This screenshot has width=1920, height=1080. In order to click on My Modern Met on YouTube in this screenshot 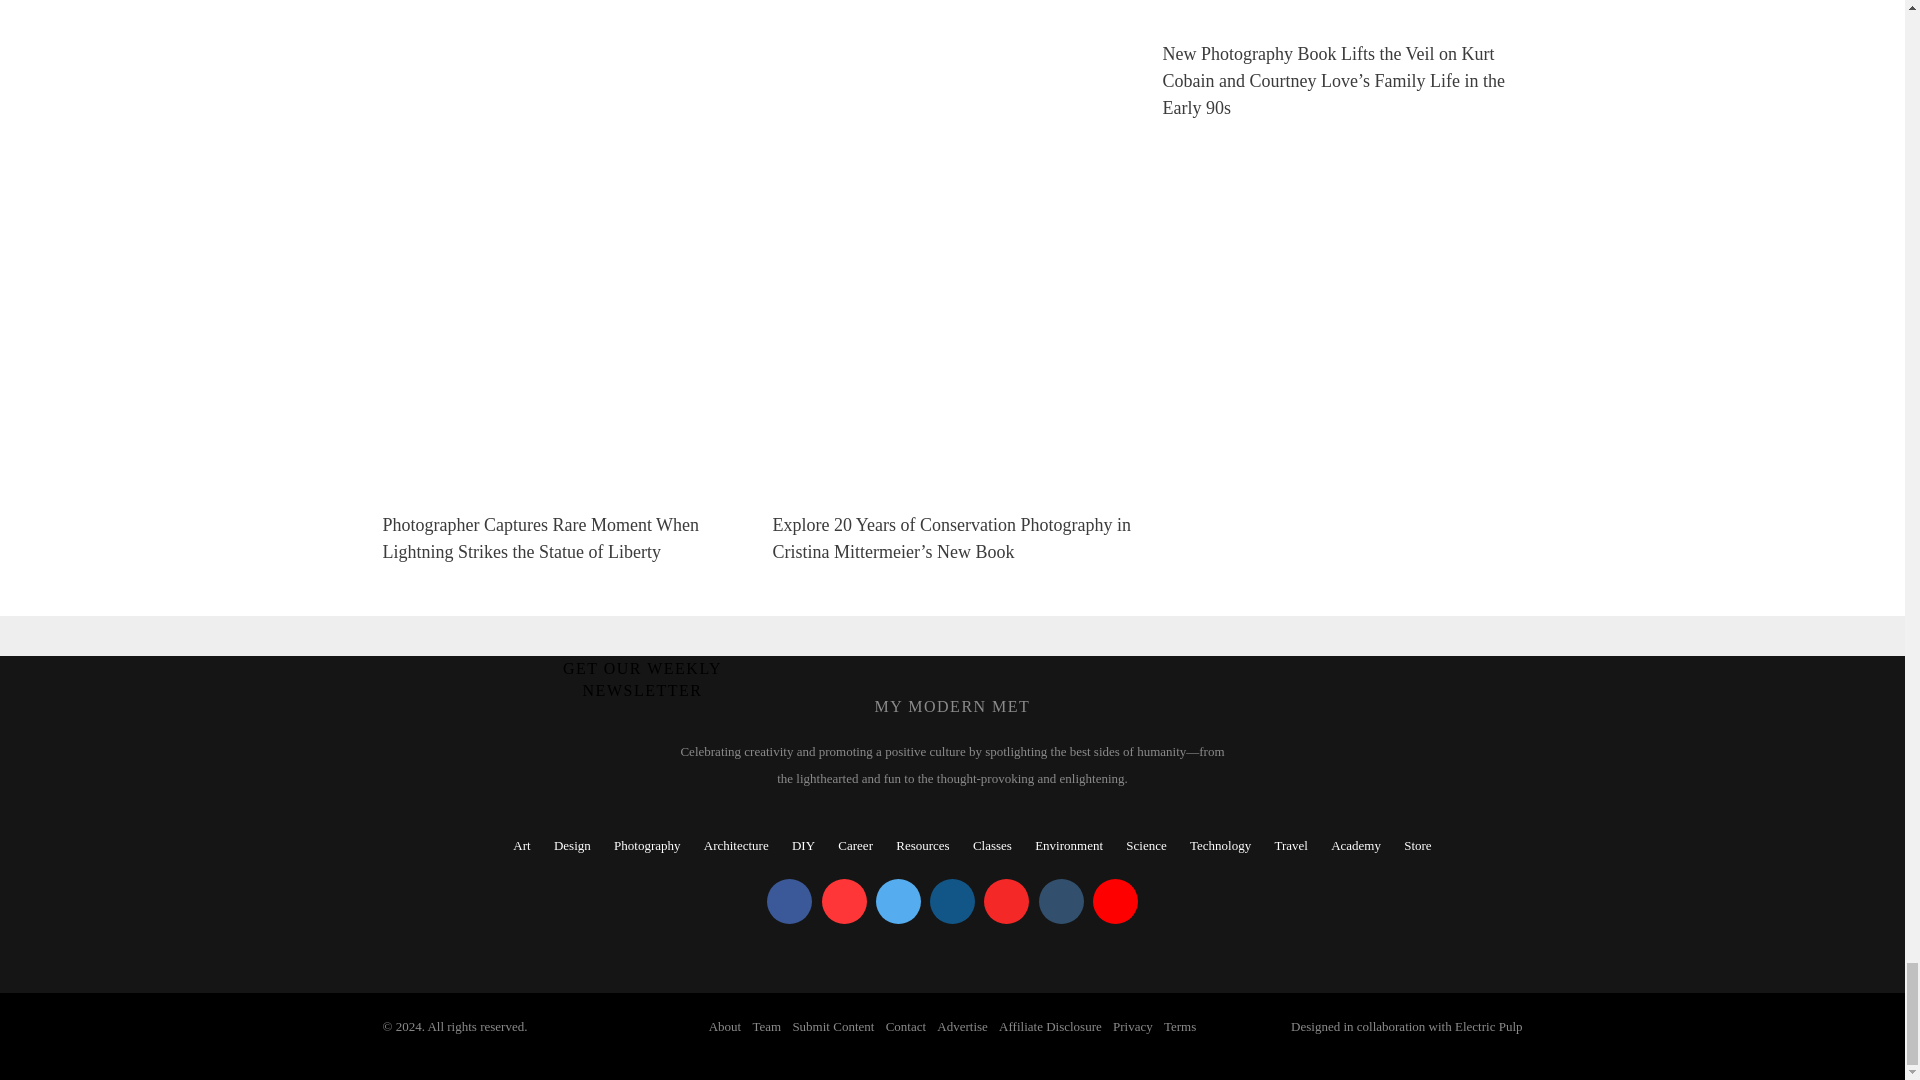, I will do `click(1115, 902)`.